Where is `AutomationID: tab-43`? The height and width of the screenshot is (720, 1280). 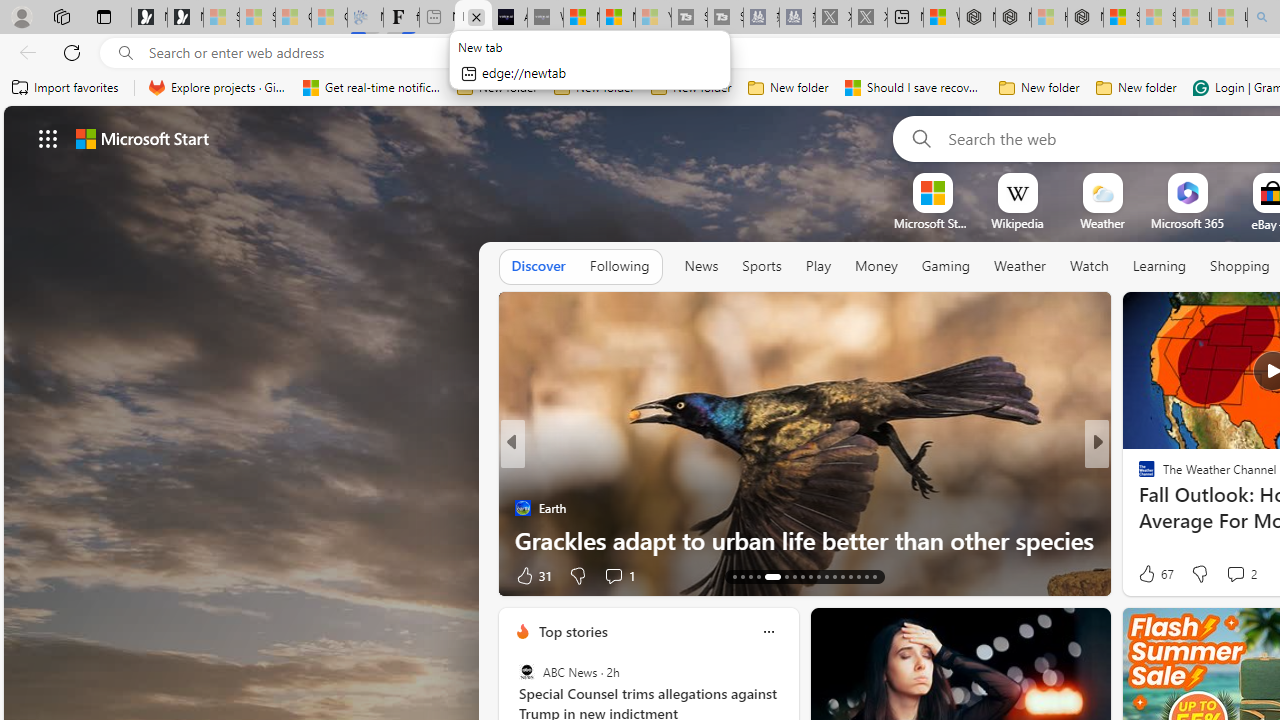
AutomationID: tab-43 is located at coordinates (874, 576).